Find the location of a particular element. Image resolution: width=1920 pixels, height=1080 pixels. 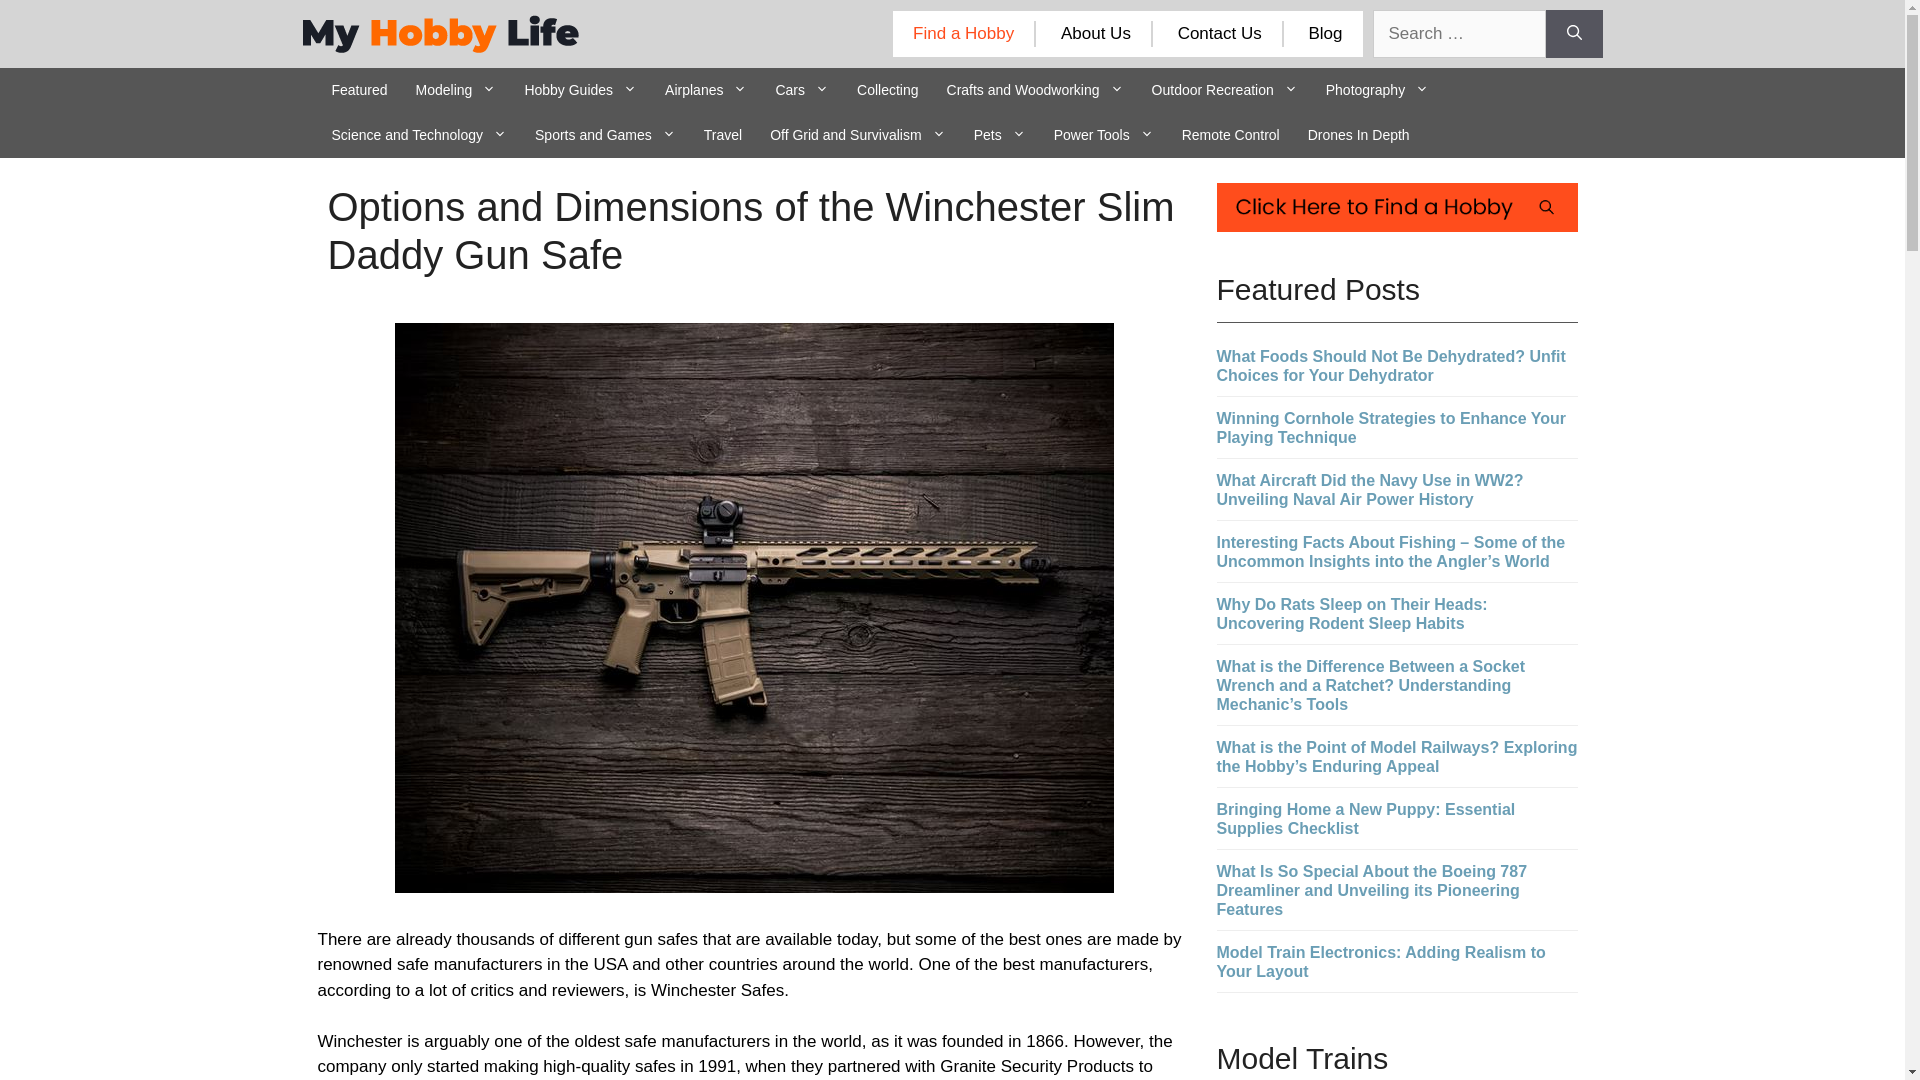

Airplanes is located at coordinates (705, 90).